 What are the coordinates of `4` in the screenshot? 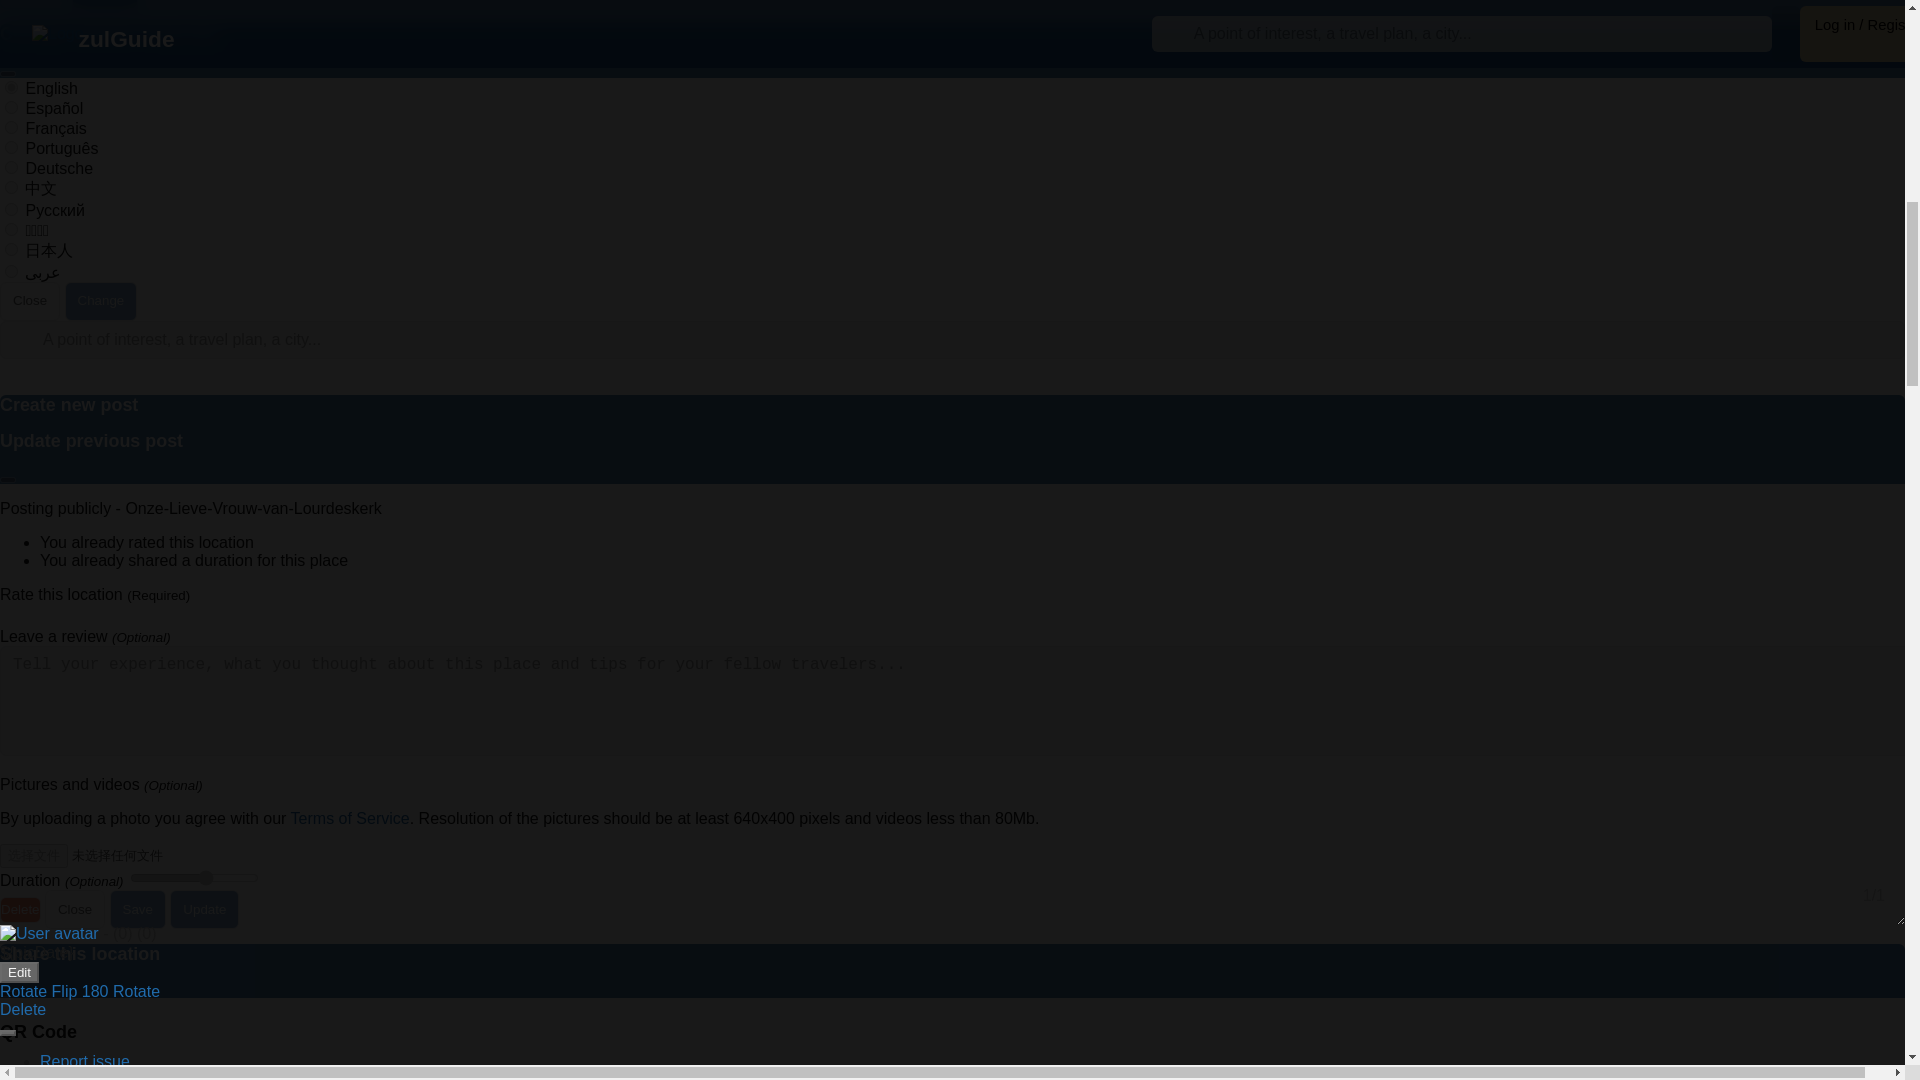 It's located at (194, 878).